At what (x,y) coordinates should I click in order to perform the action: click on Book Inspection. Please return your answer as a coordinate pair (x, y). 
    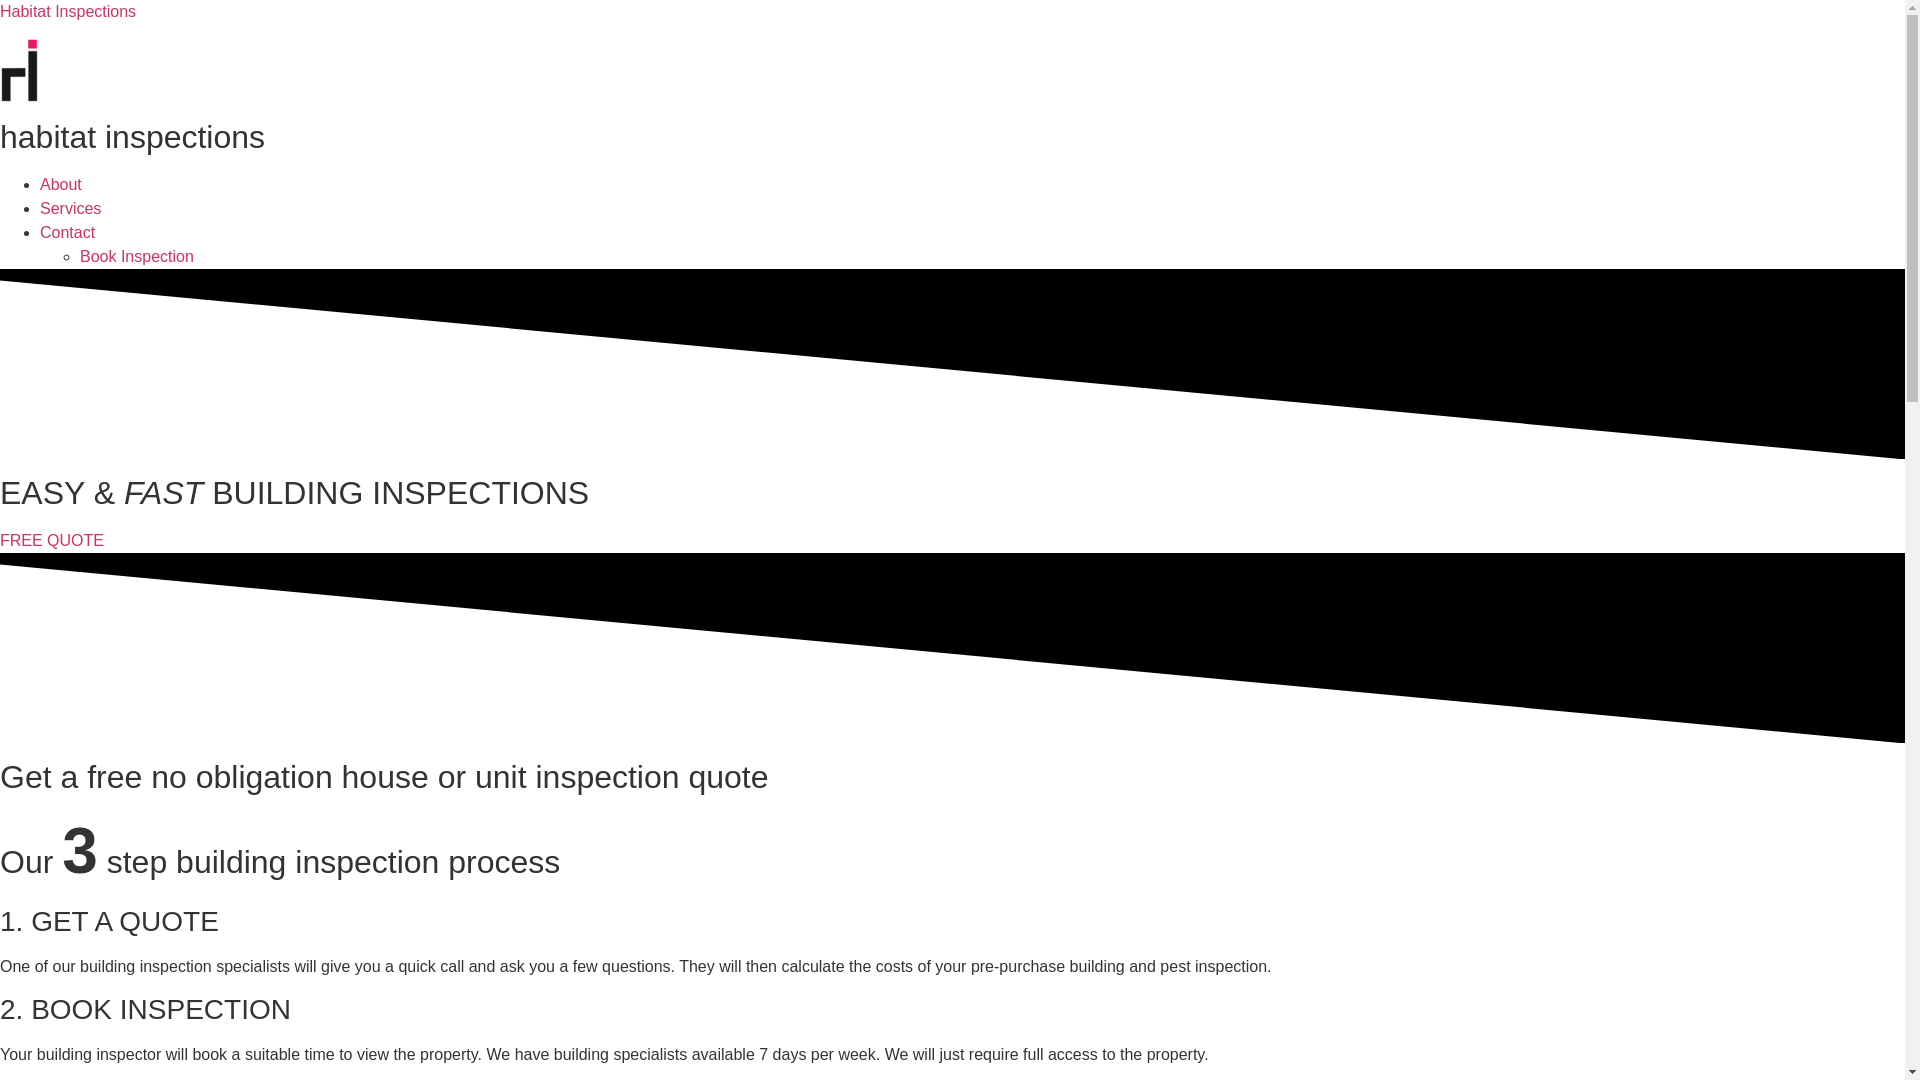
    Looking at the image, I should click on (137, 256).